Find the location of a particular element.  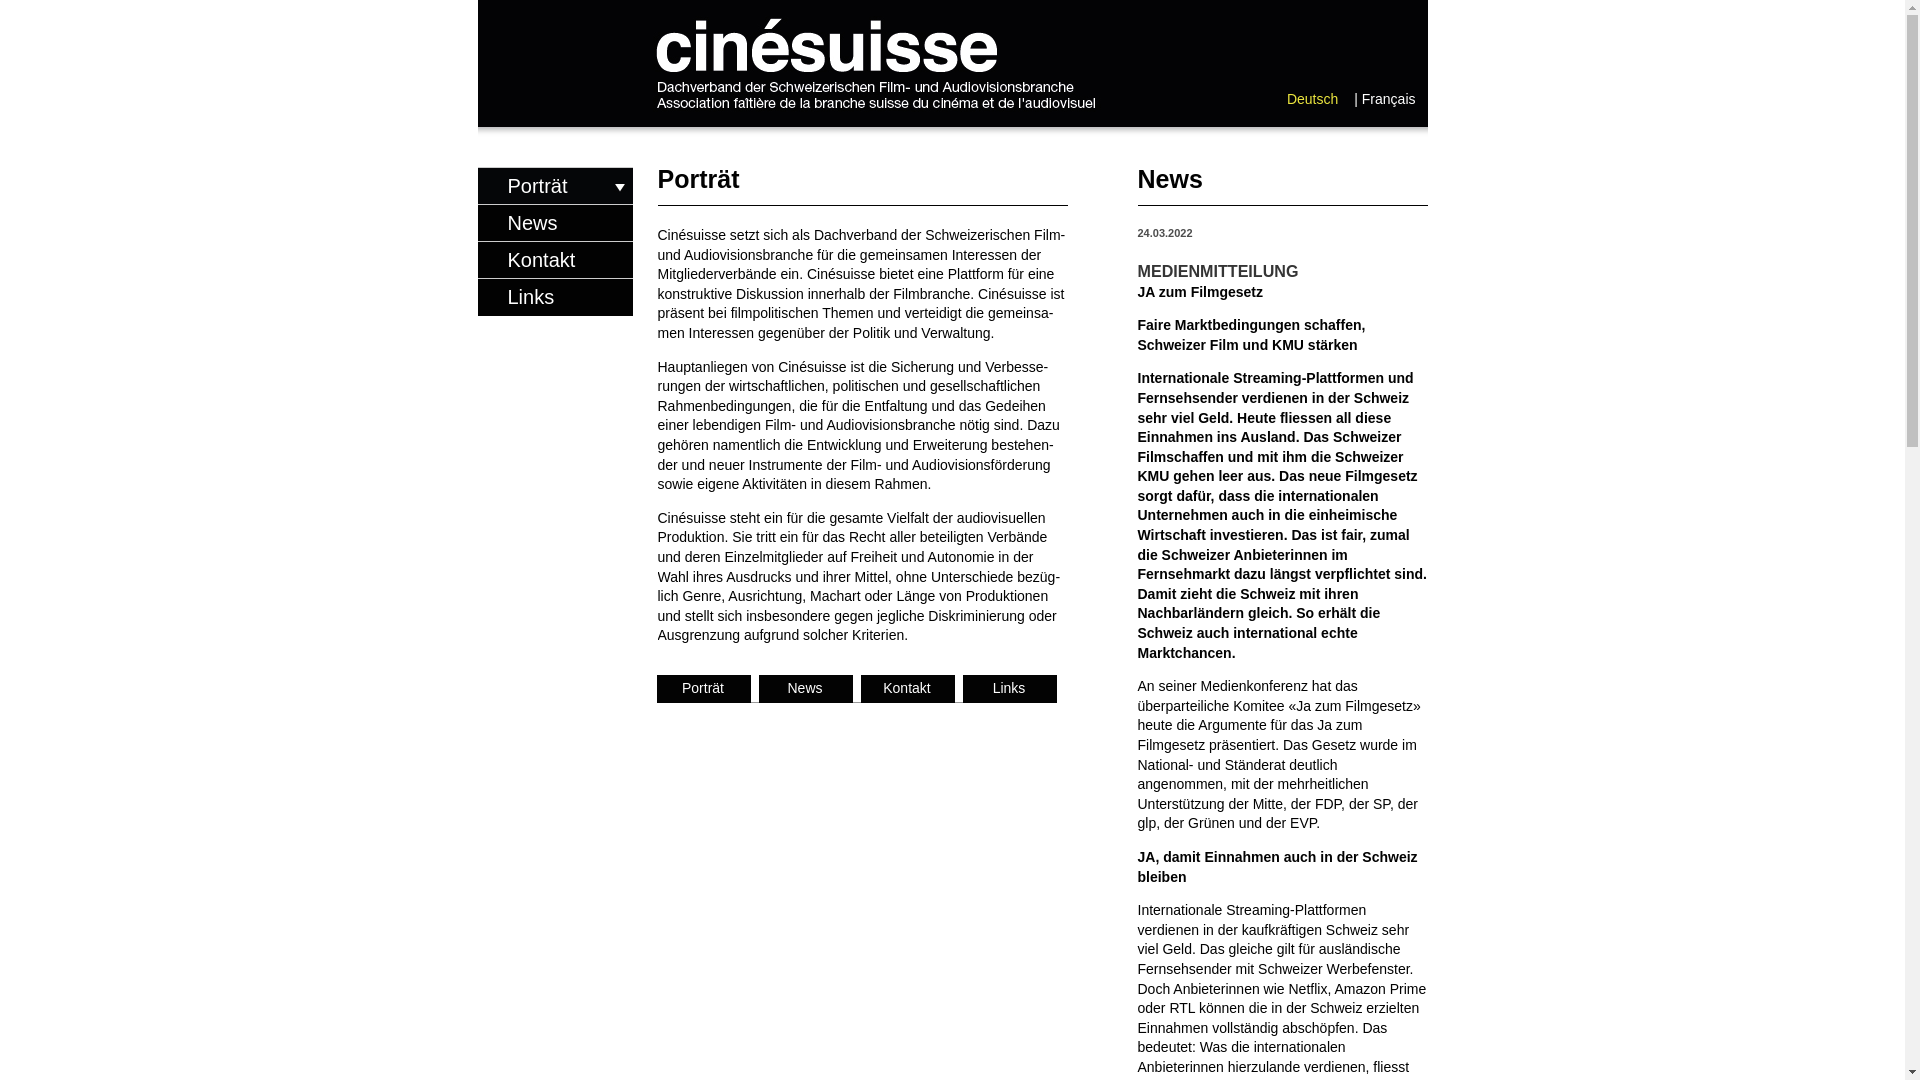

Links is located at coordinates (556, 297).